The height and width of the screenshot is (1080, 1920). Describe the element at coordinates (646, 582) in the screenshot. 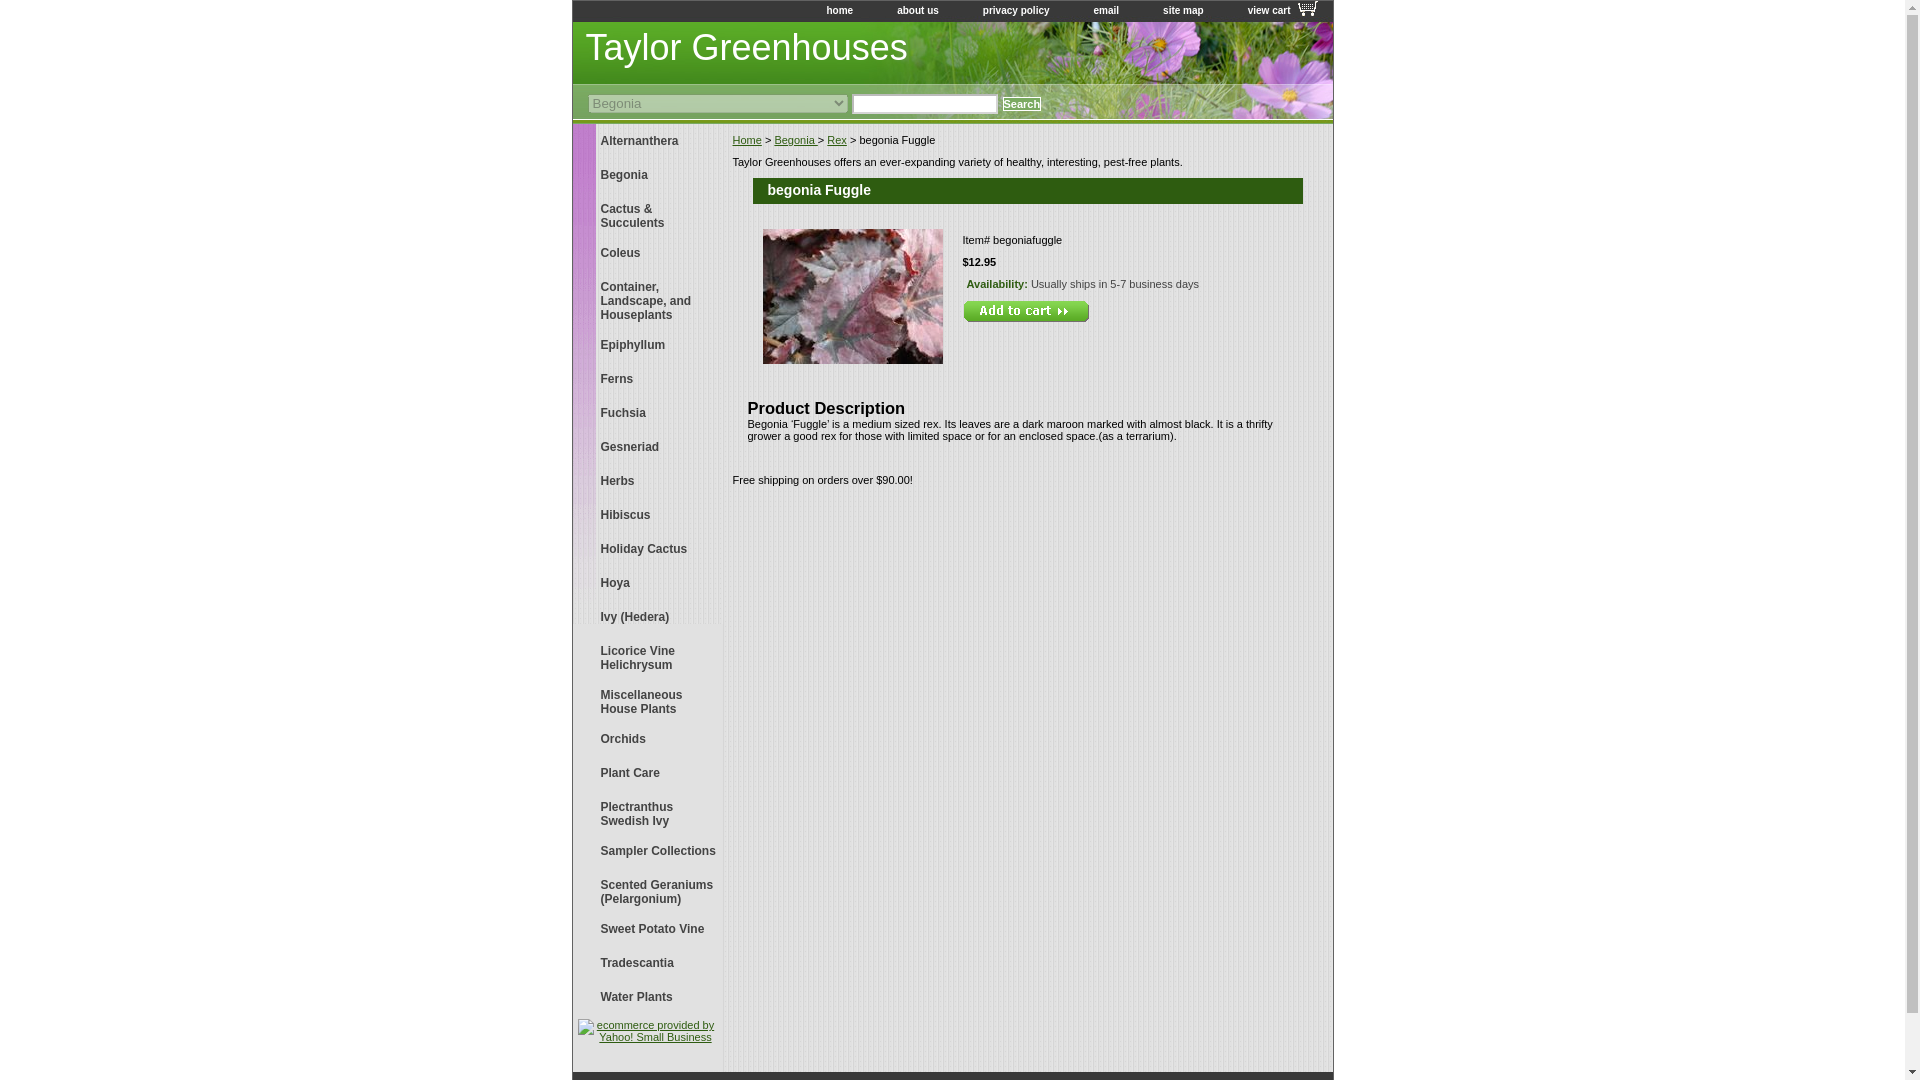

I see `Hoya` at that location.